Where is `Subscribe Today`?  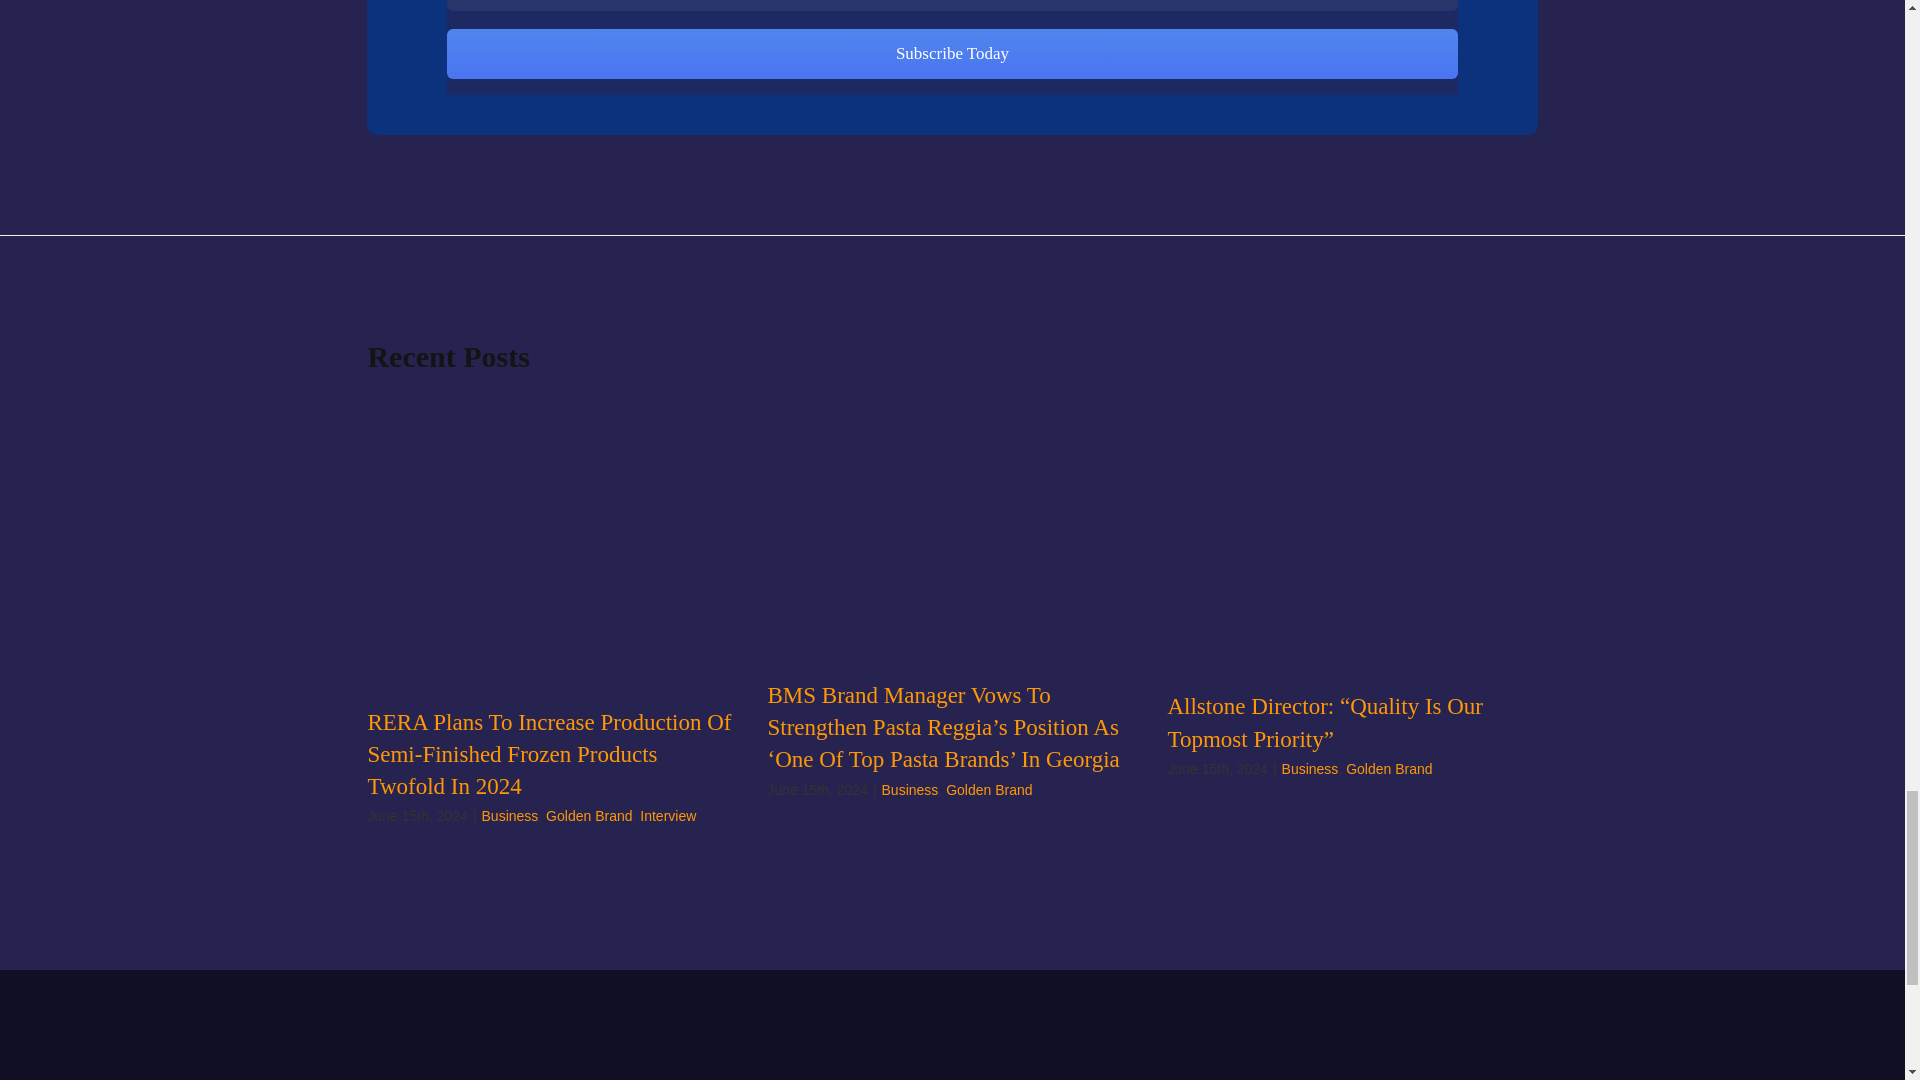 Subscribe Today is located at coordinates (952, 48).